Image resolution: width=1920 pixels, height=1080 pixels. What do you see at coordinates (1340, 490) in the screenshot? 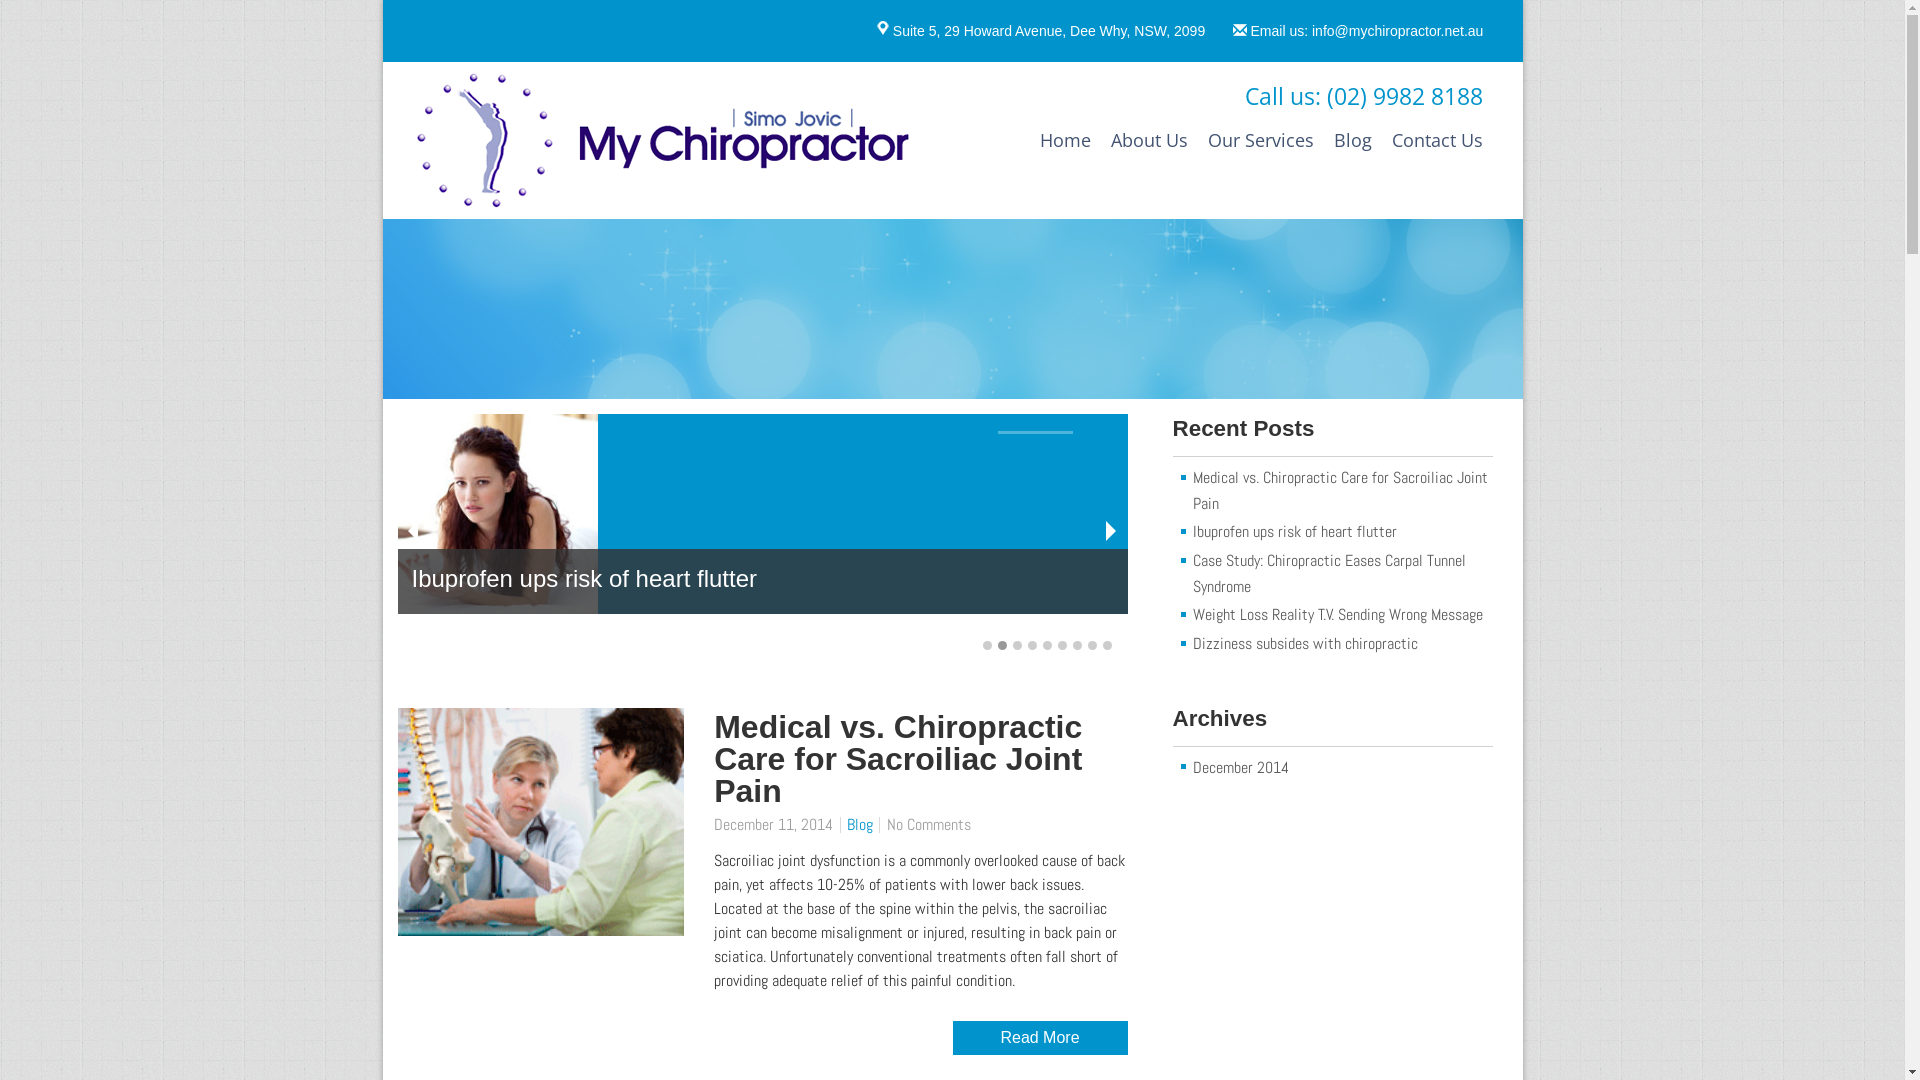
I see `Medical vs. Chiropractic Care for Sacroiliac Joint Pain` at bounding box center [1340, 490].